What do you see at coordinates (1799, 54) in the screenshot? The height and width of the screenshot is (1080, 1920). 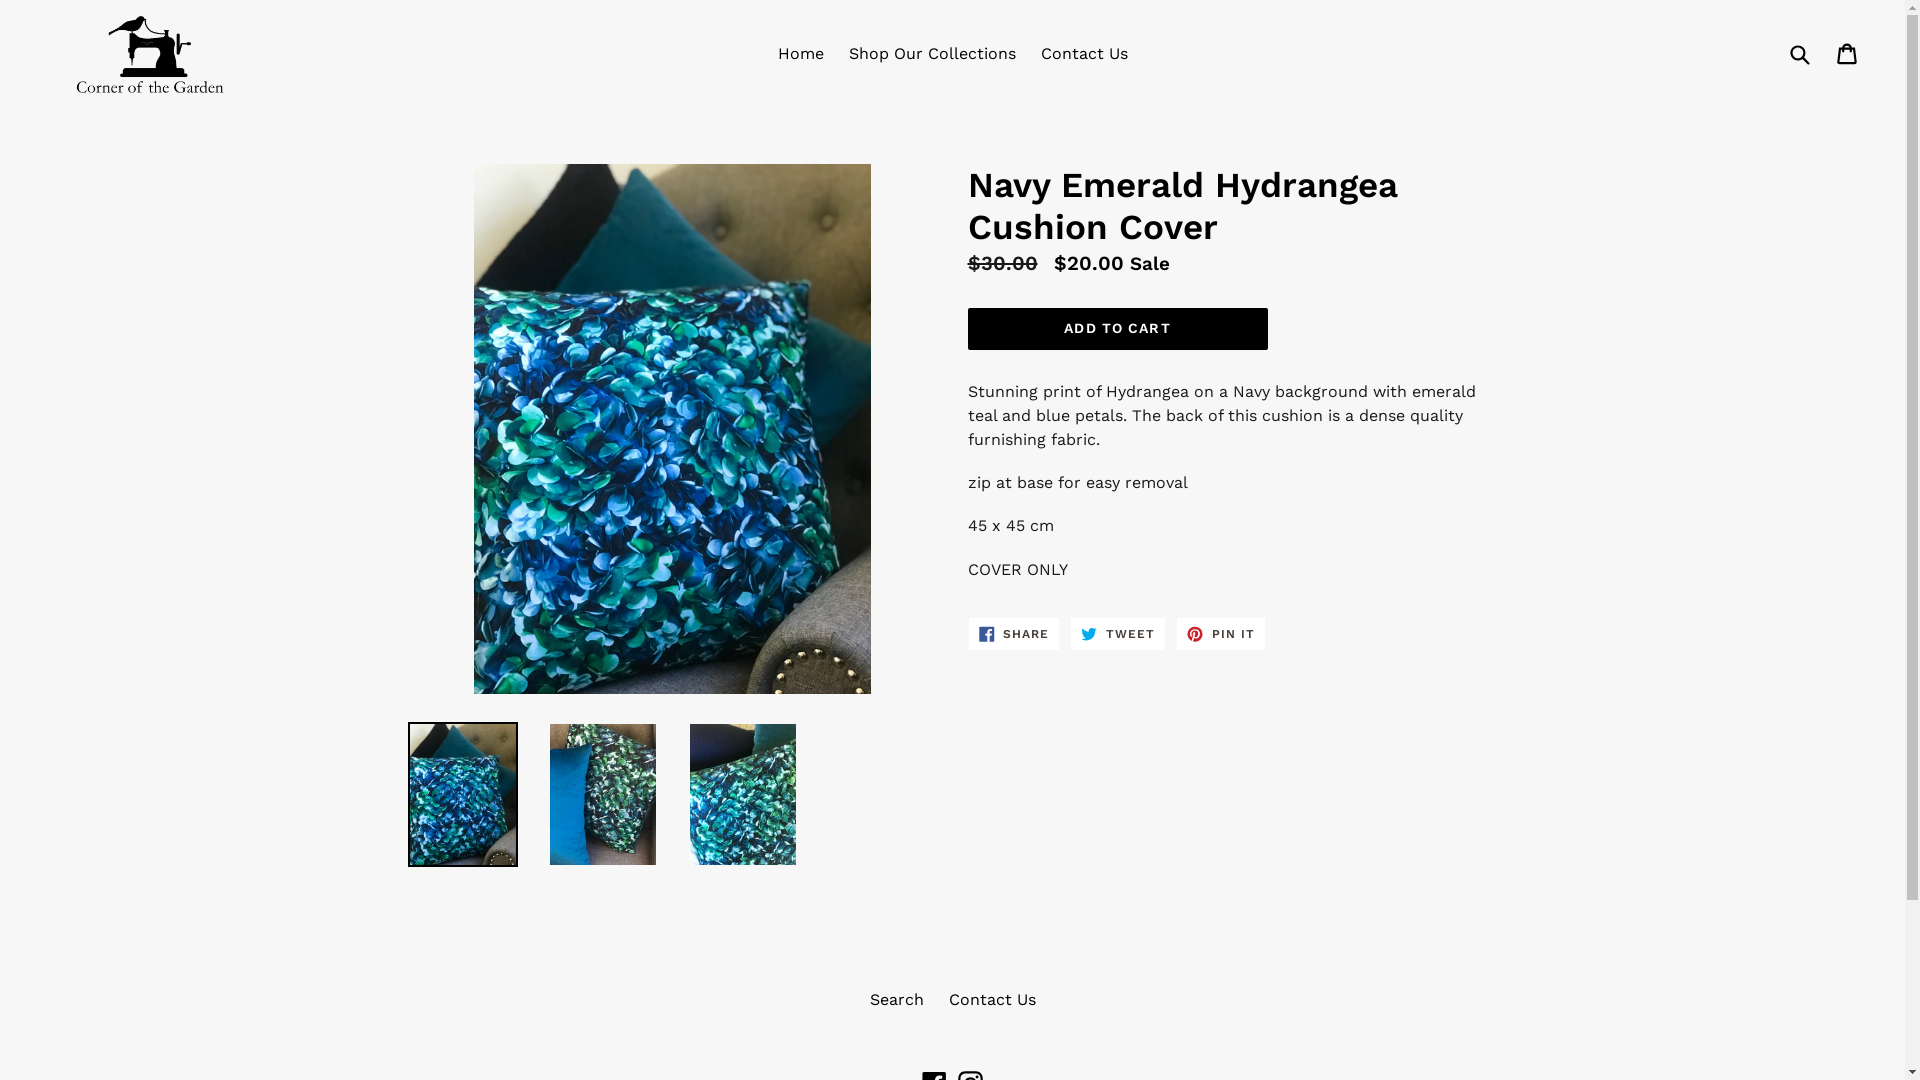 I see `Submit` at bounding box center [1799, 54].